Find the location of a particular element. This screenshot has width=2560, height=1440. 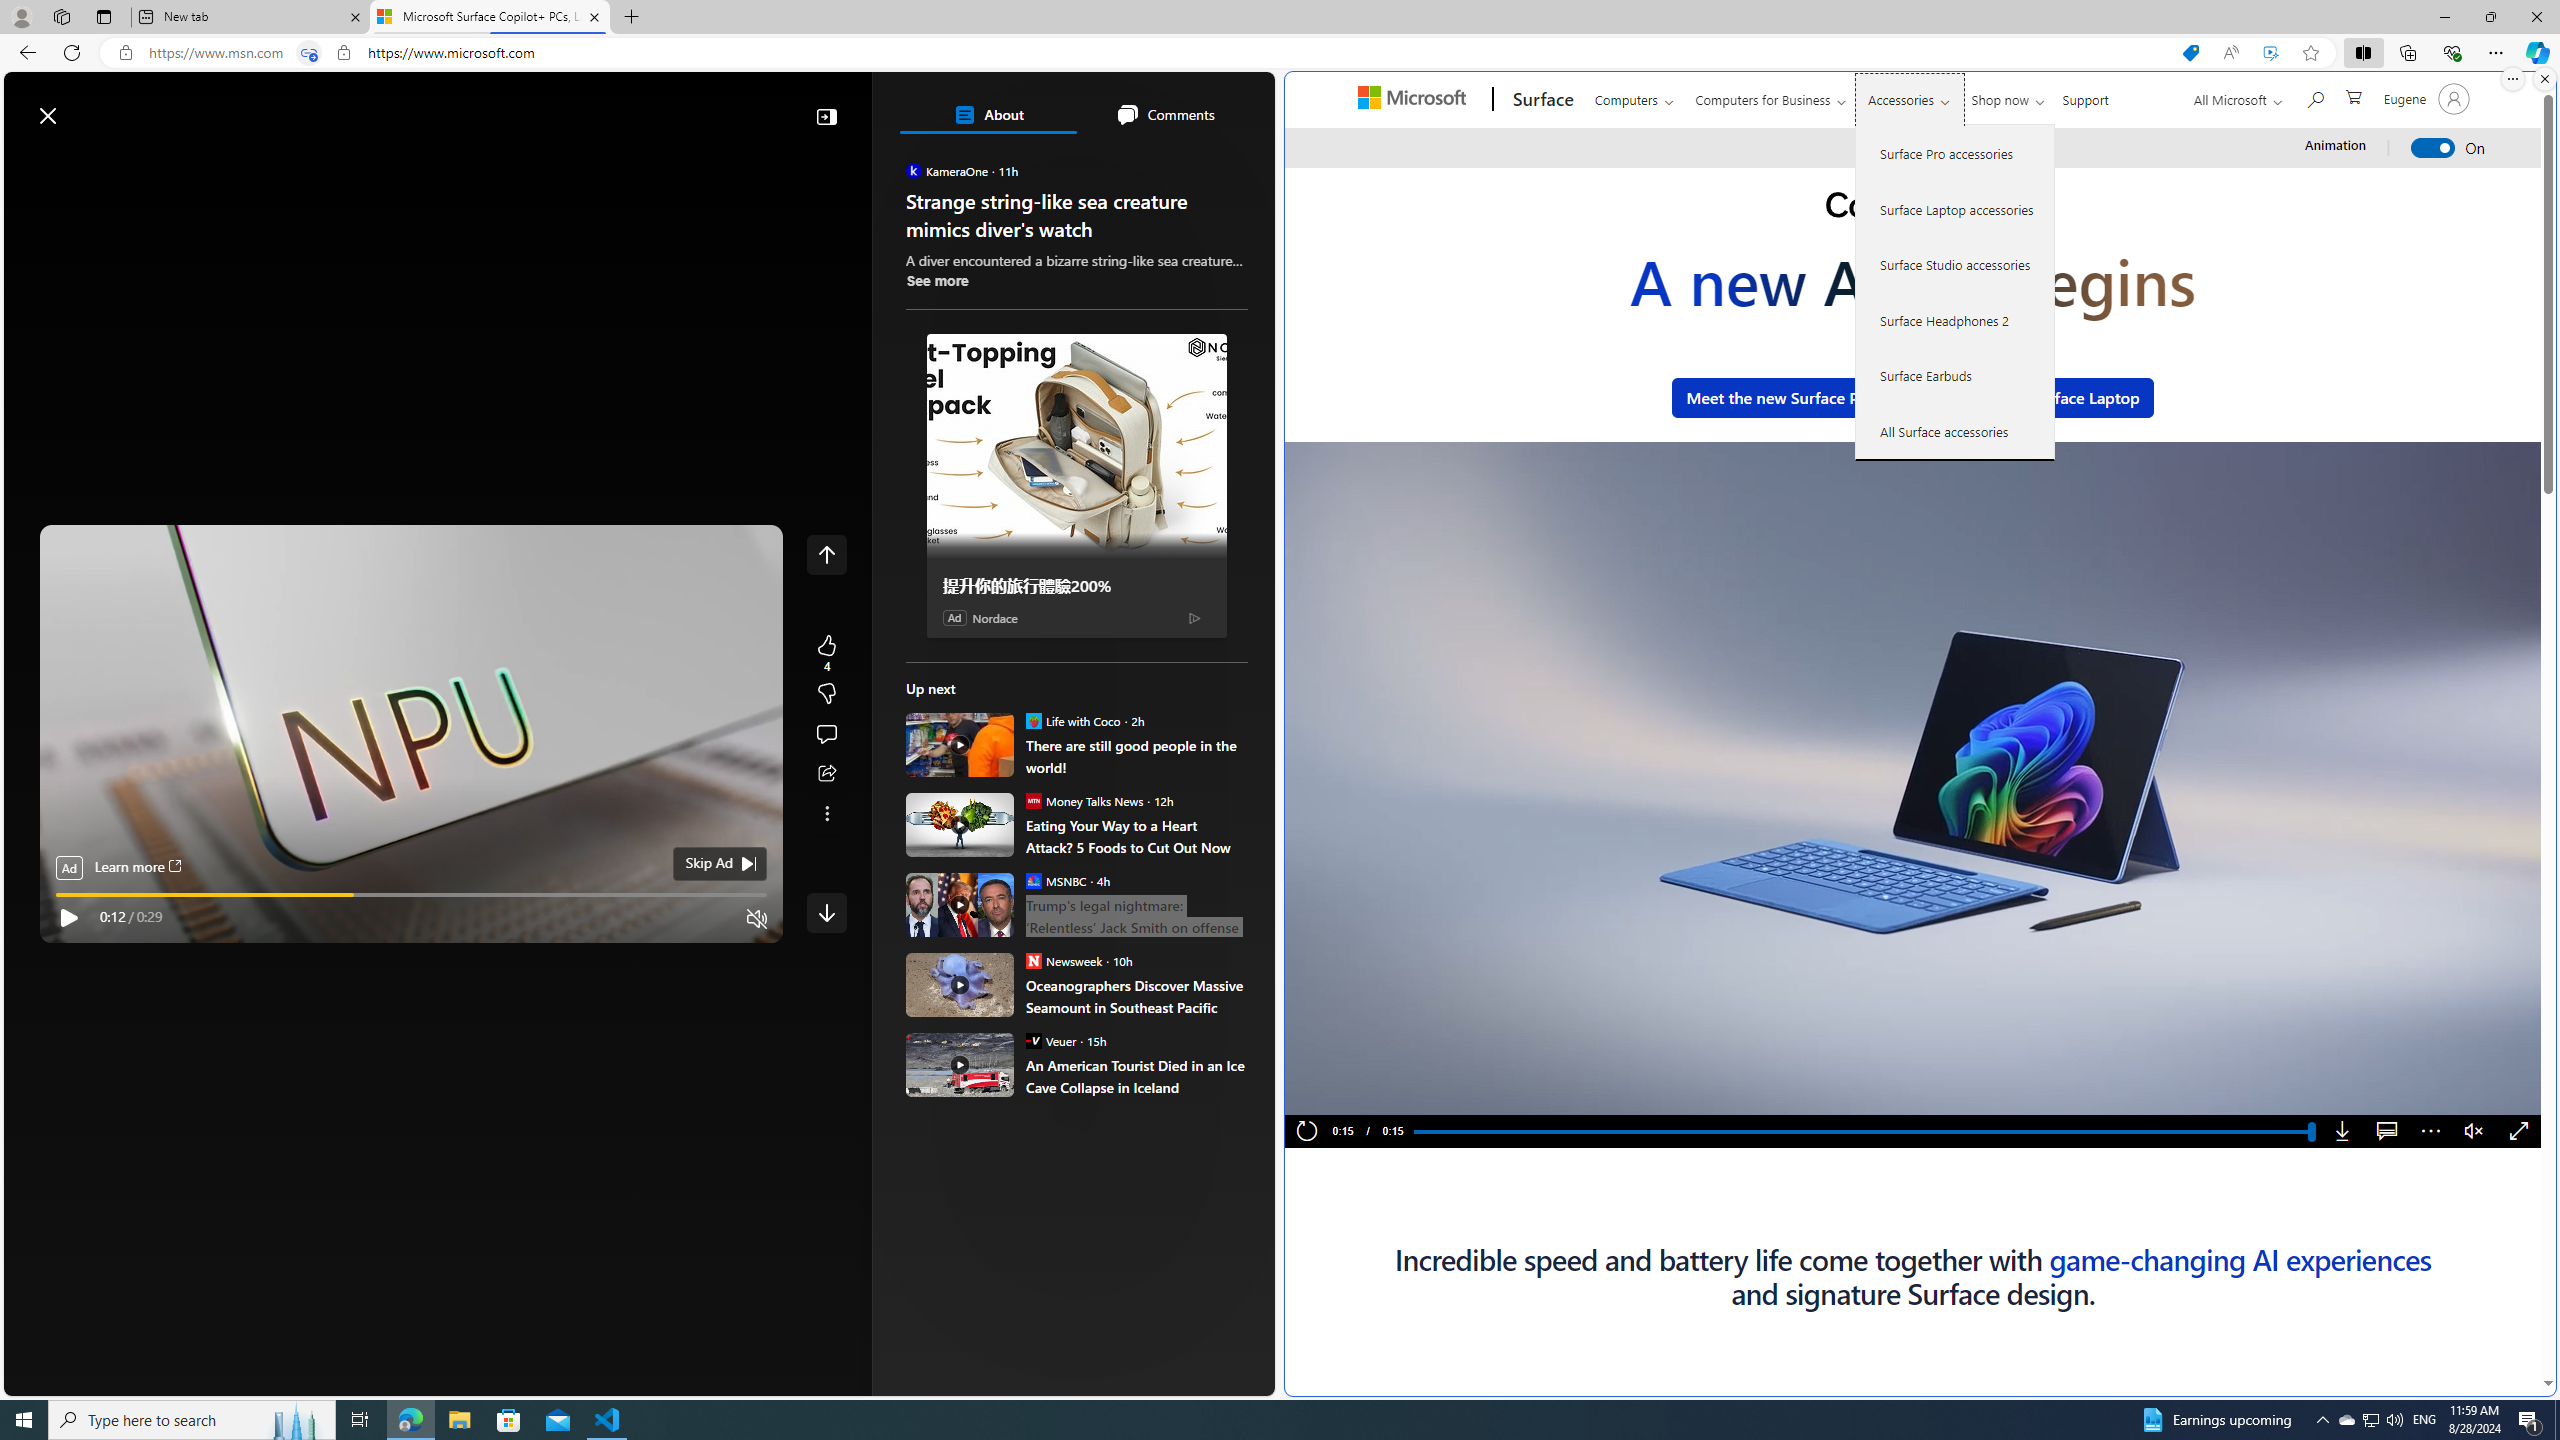

Tabs in split screen is located at coordinates (309, 53).